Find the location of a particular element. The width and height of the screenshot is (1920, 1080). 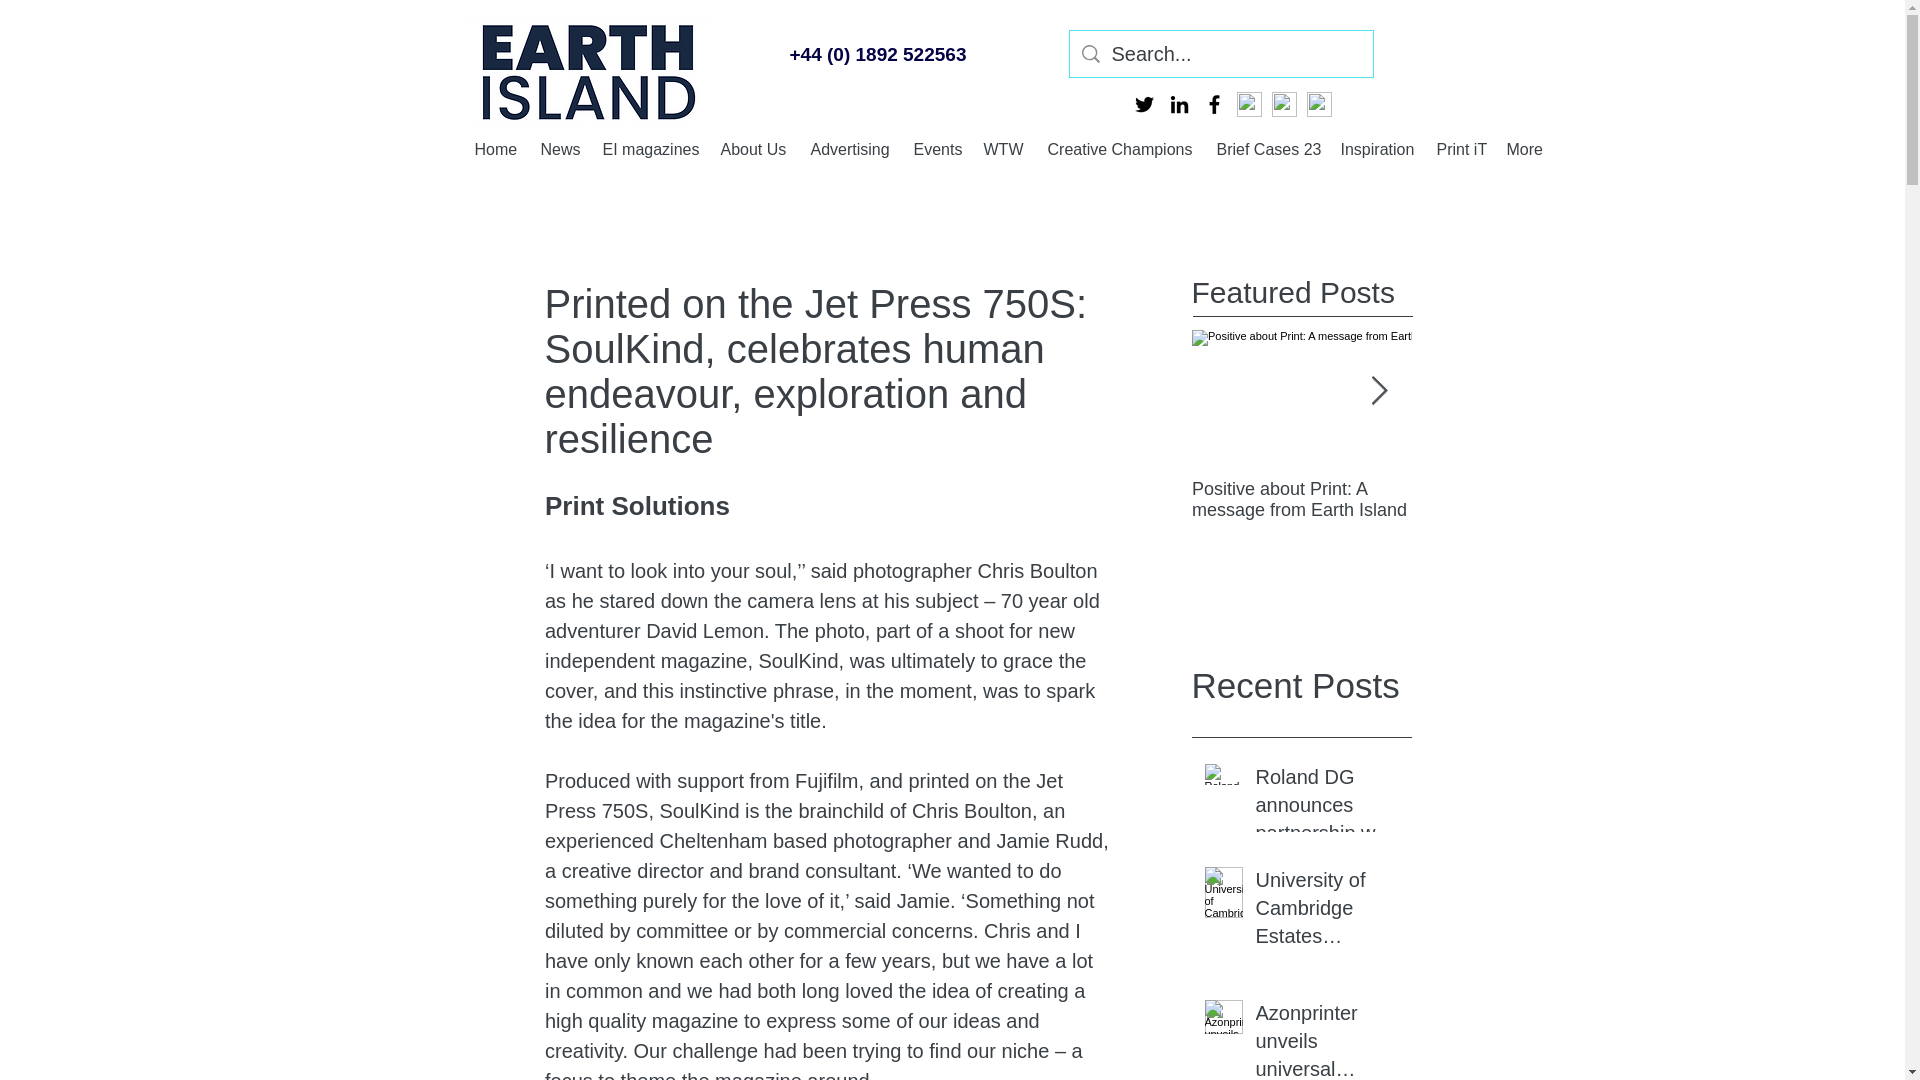

Positive about Print: A message from Earth Island is located at coordinates (1522, 498).